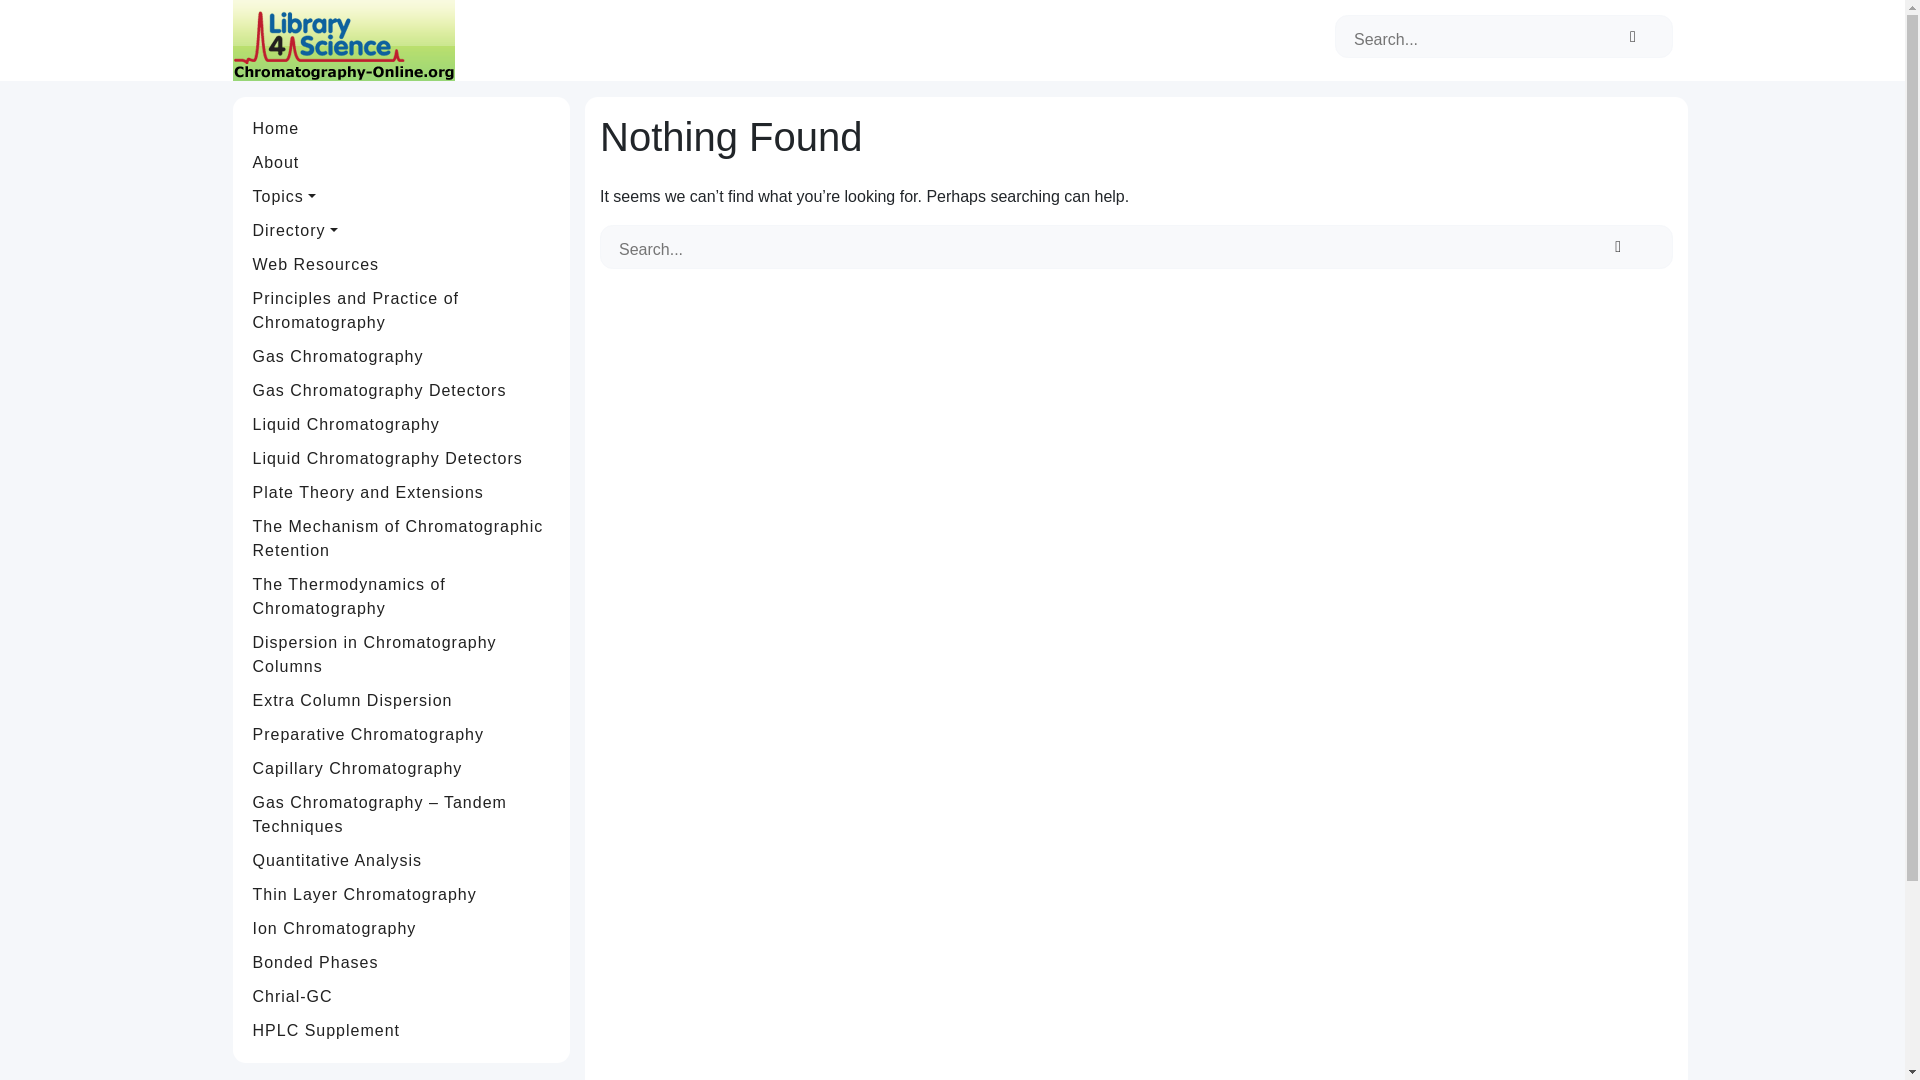  I want to click on Extra Column Dispersion, so click(402, 700).